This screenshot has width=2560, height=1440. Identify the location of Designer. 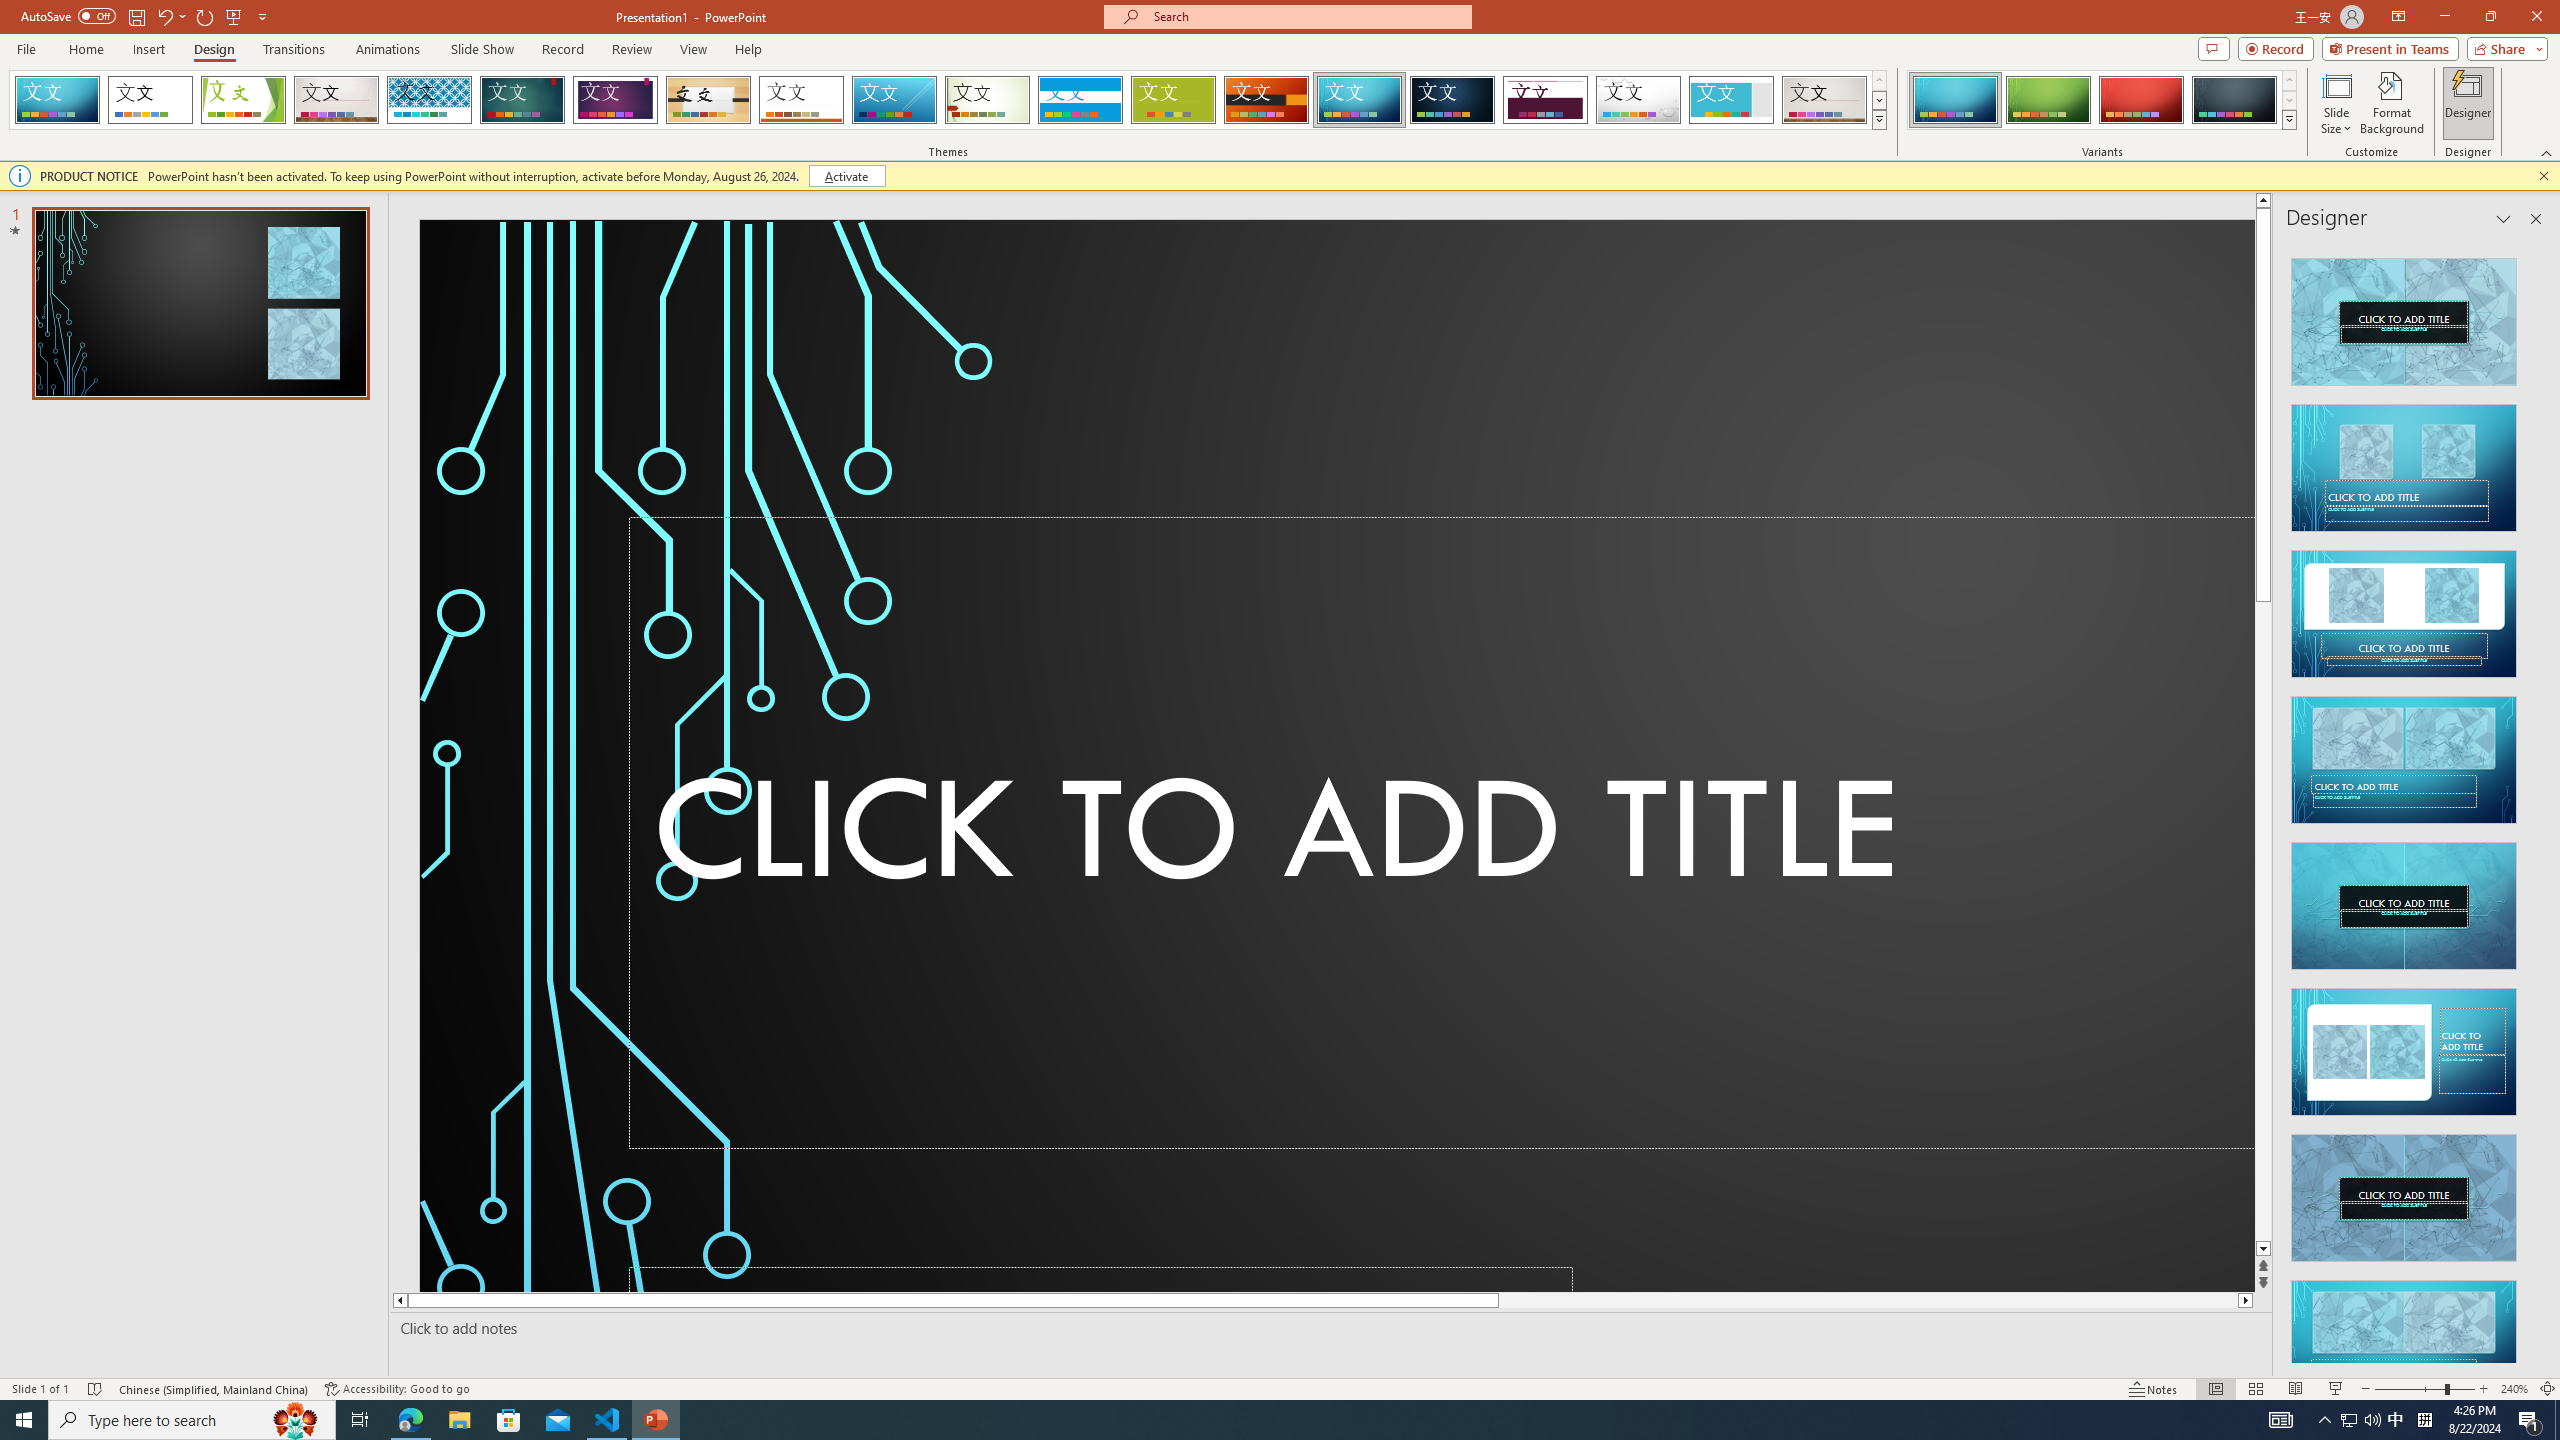
(2468, 103).